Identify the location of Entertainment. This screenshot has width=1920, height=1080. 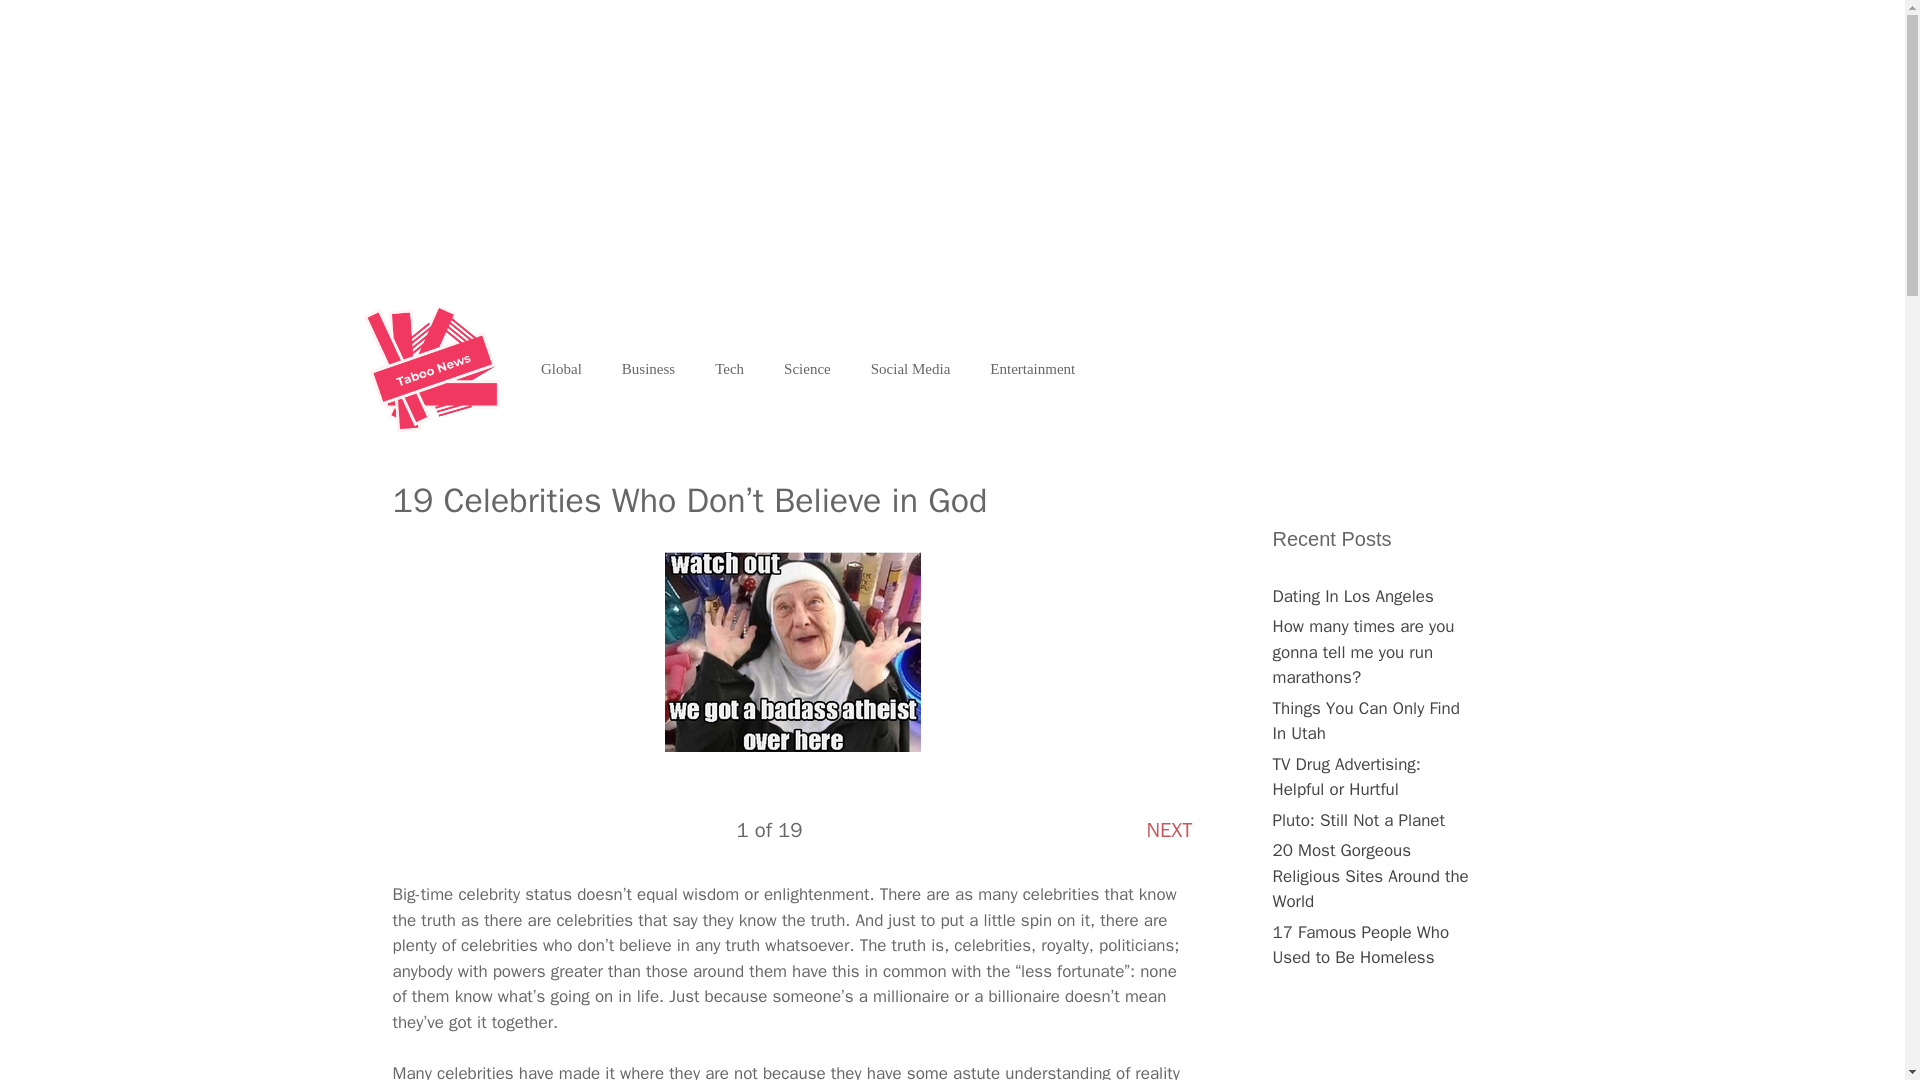
(1032, 368).